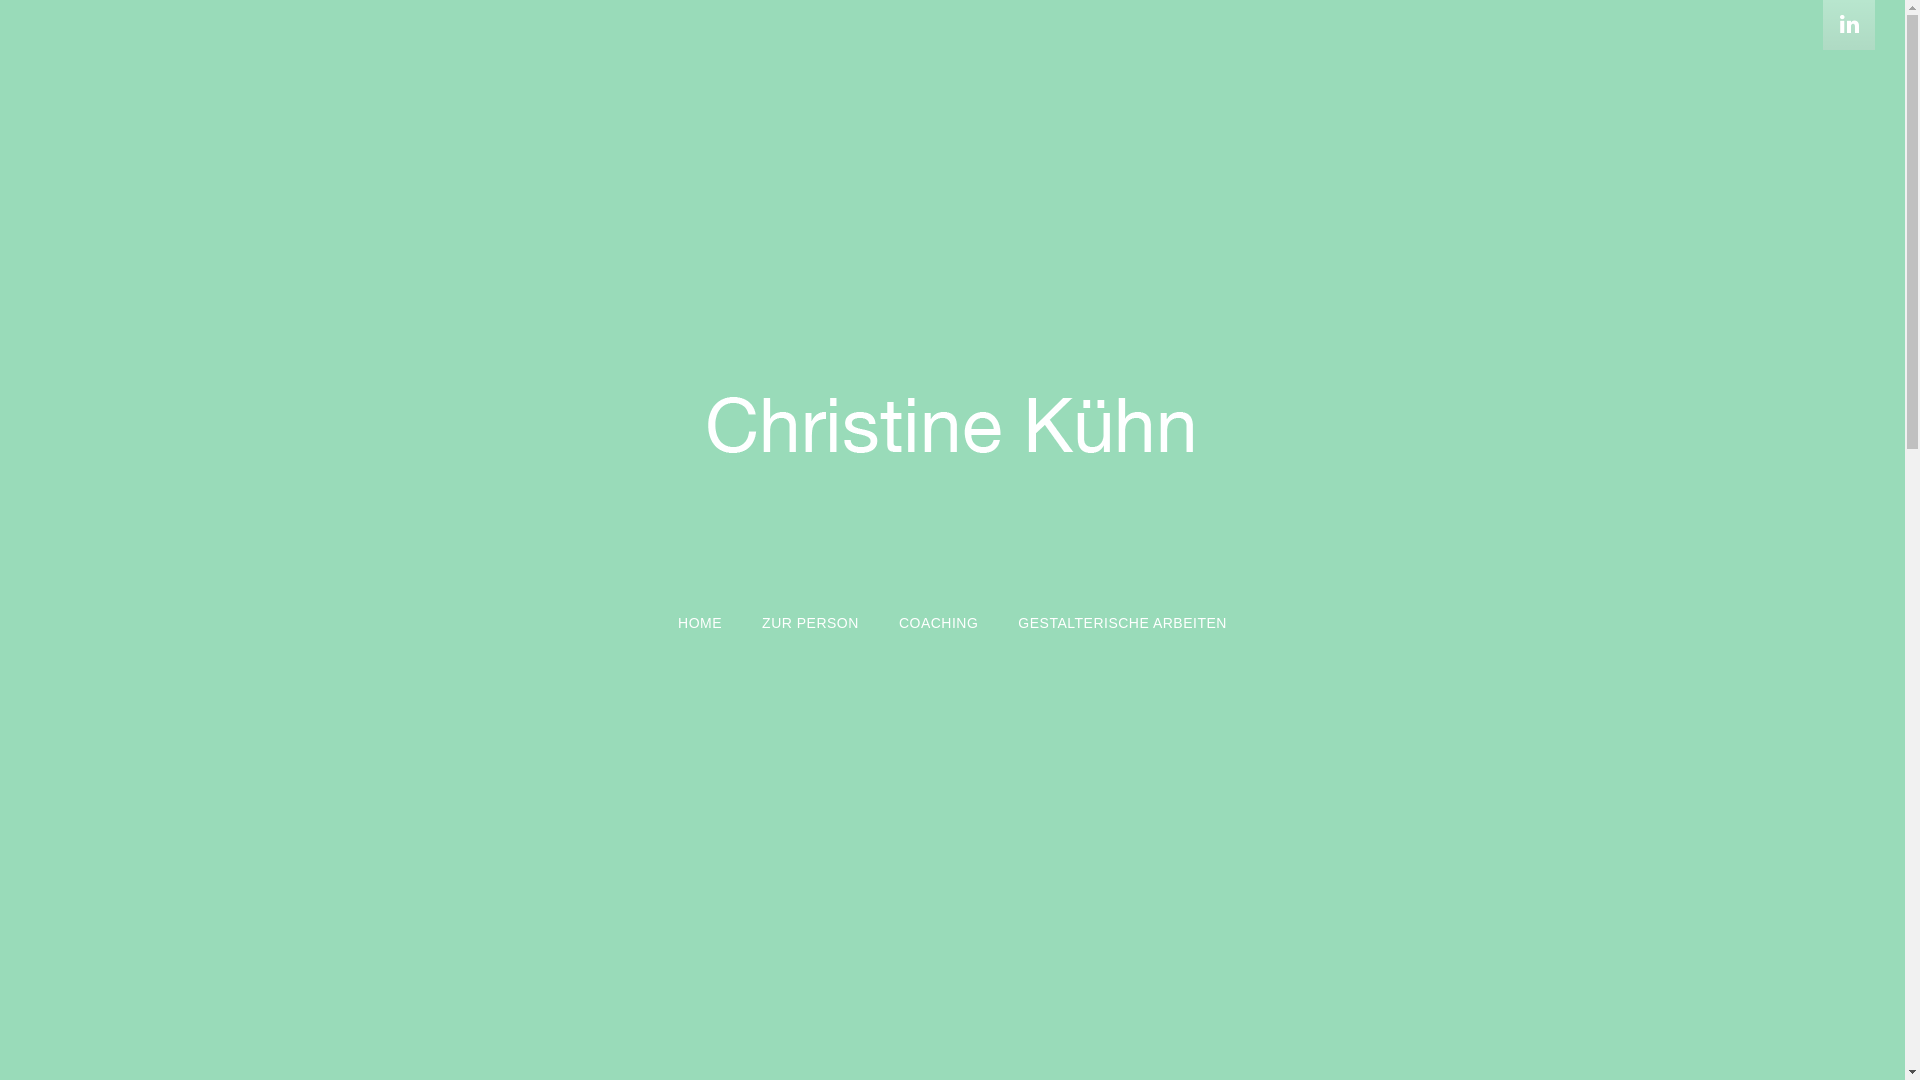 The height and width of the screenshot is (1080, 1920). What do you see at coordinates (1849, 25) in the screenshot?
I see `LinkedIn` at bounding box center [1849, 25].